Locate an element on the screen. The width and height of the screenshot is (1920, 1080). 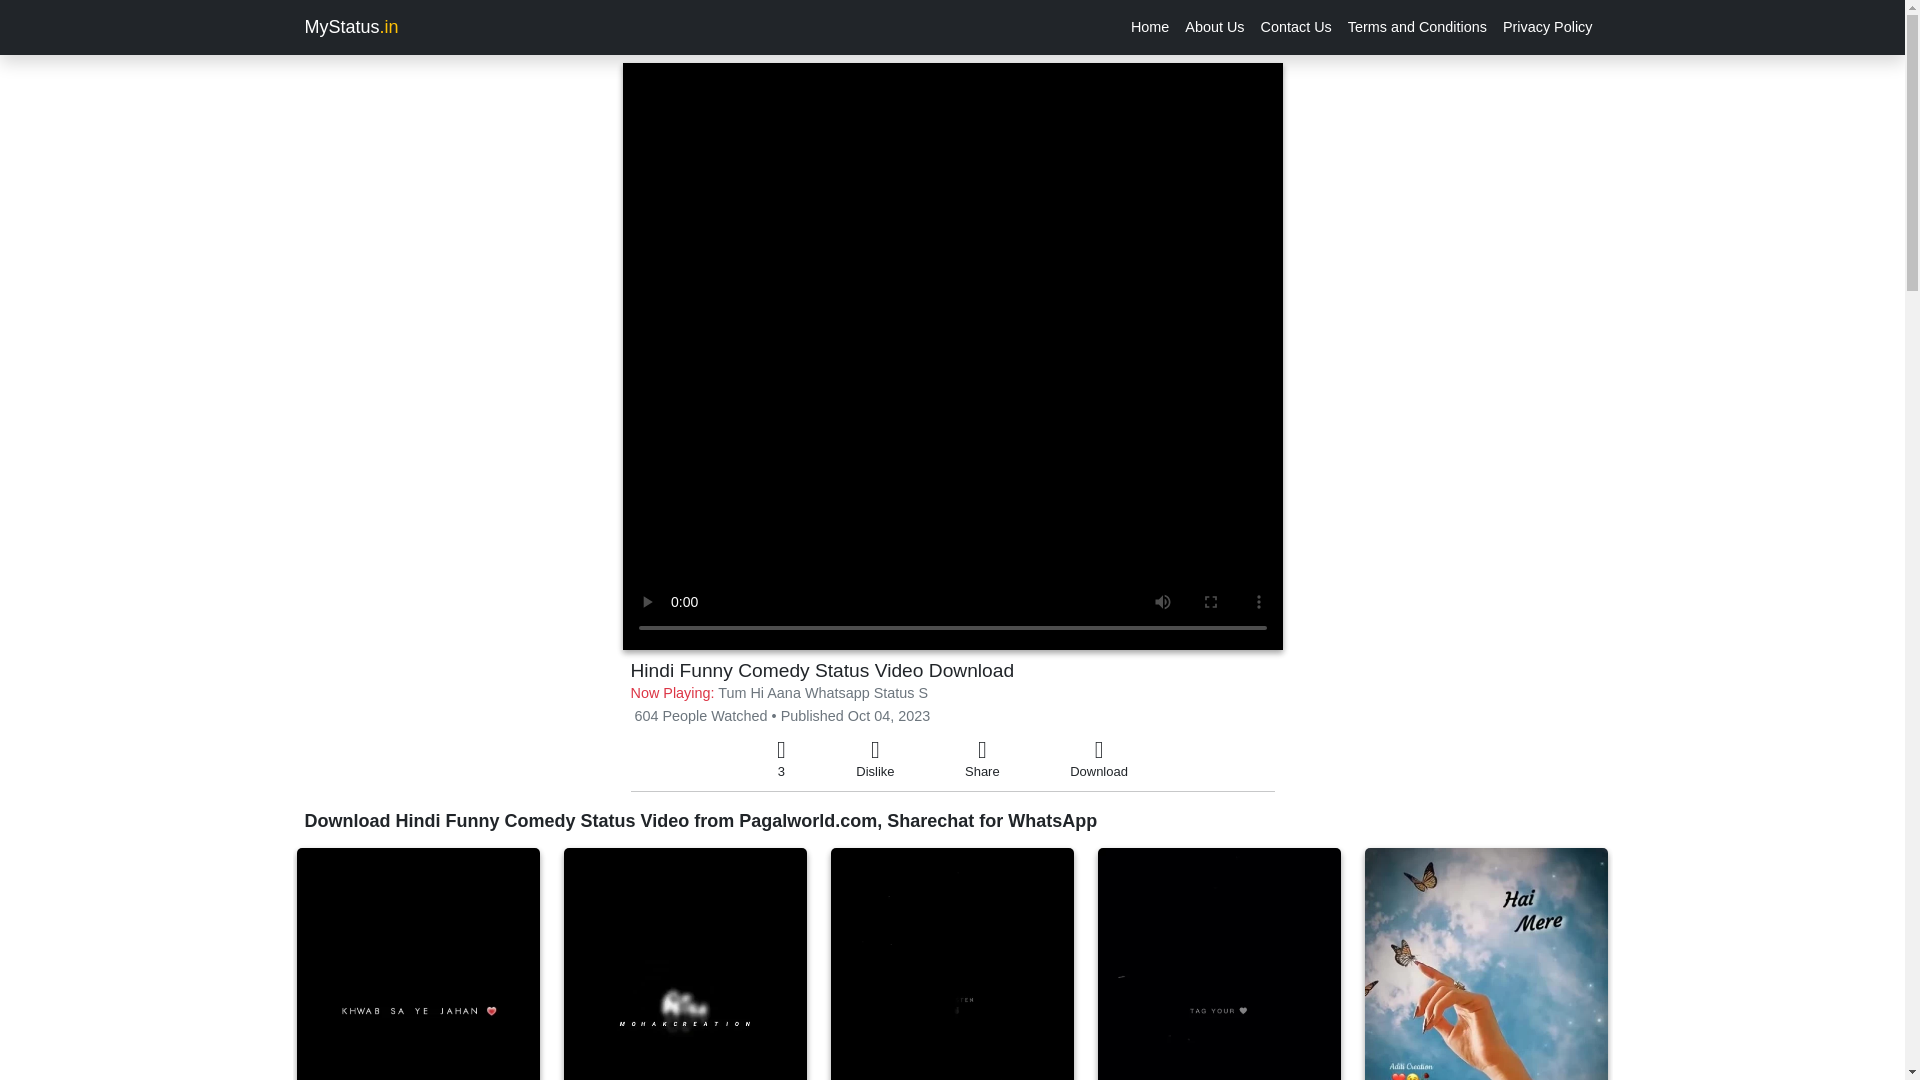
3 is located at coordinates (781, 760).